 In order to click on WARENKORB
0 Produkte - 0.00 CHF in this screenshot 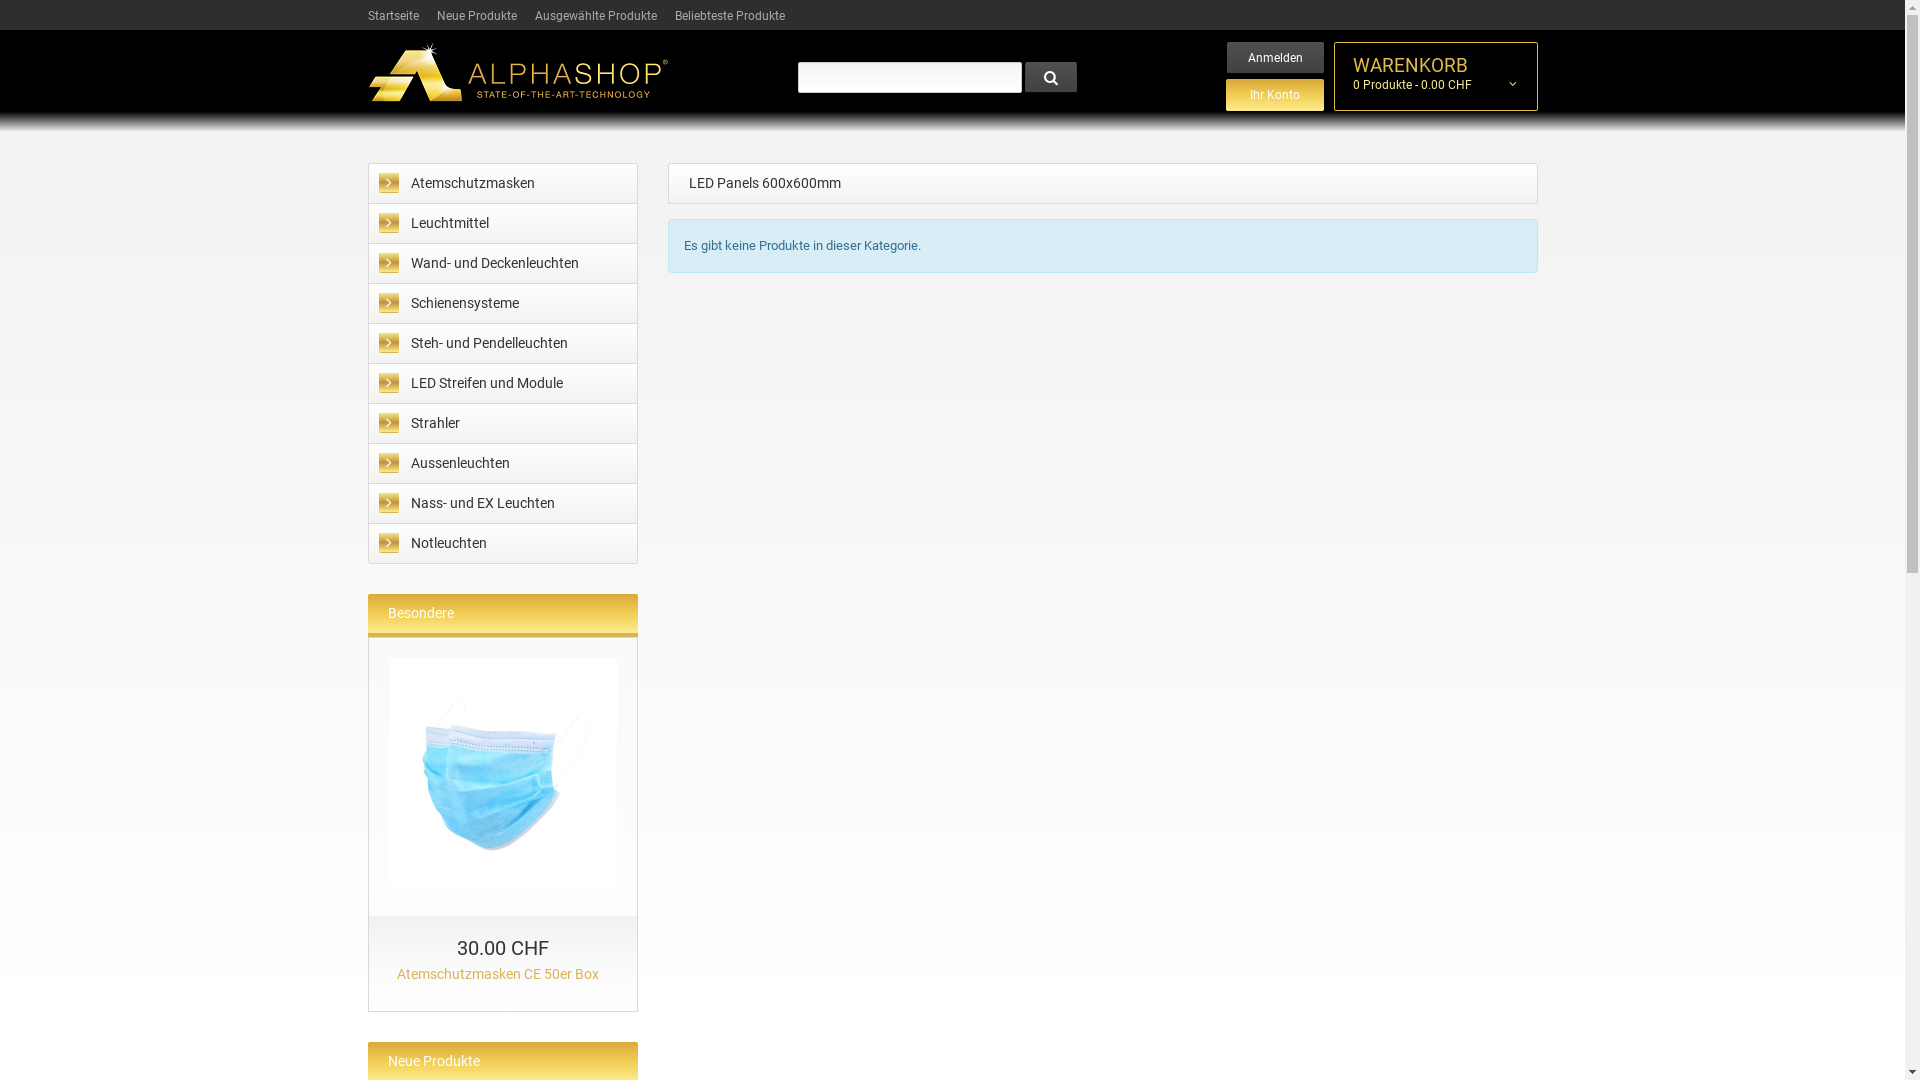, I will do `click(1435, 76)`.